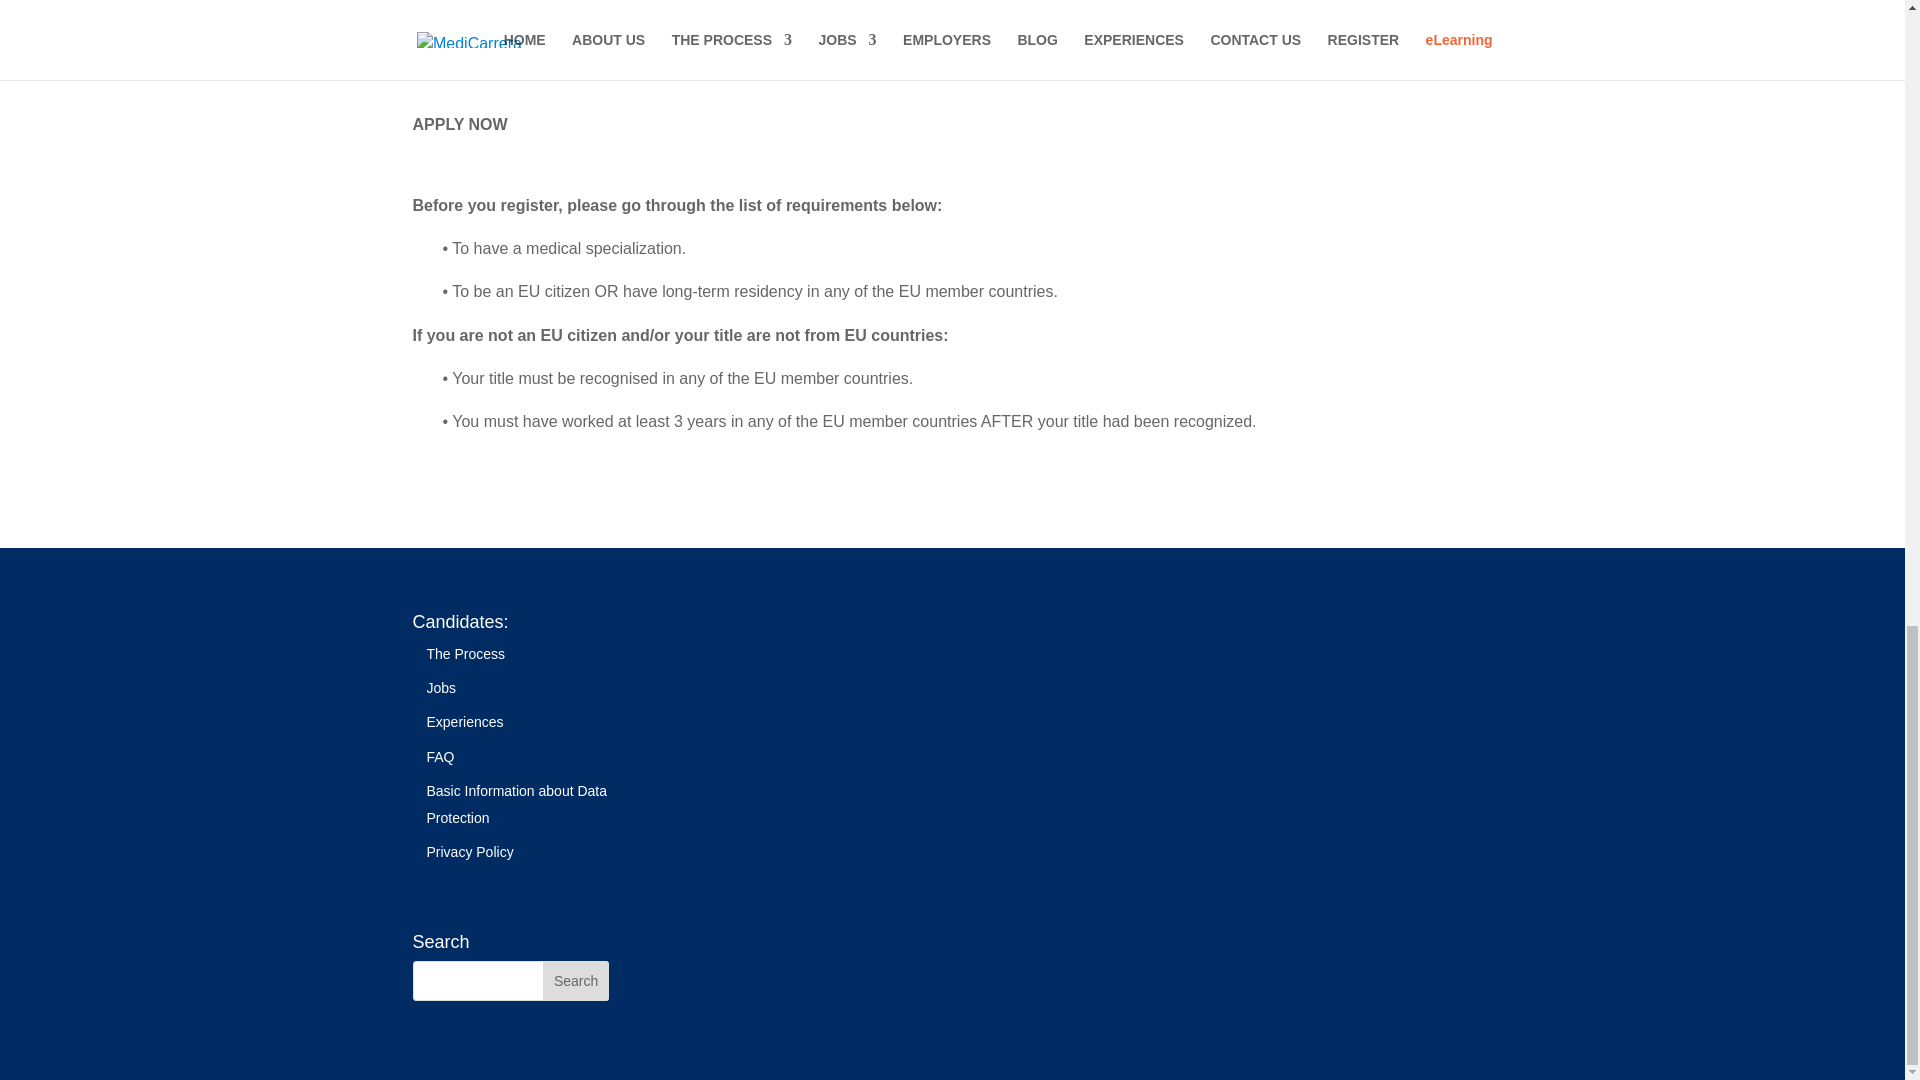 The height and width of the screenshot is (1080, 1920). What do you see at coordinates (465, 654) in the screenshot?
I see `The Process` at bounding box center [465, 654].